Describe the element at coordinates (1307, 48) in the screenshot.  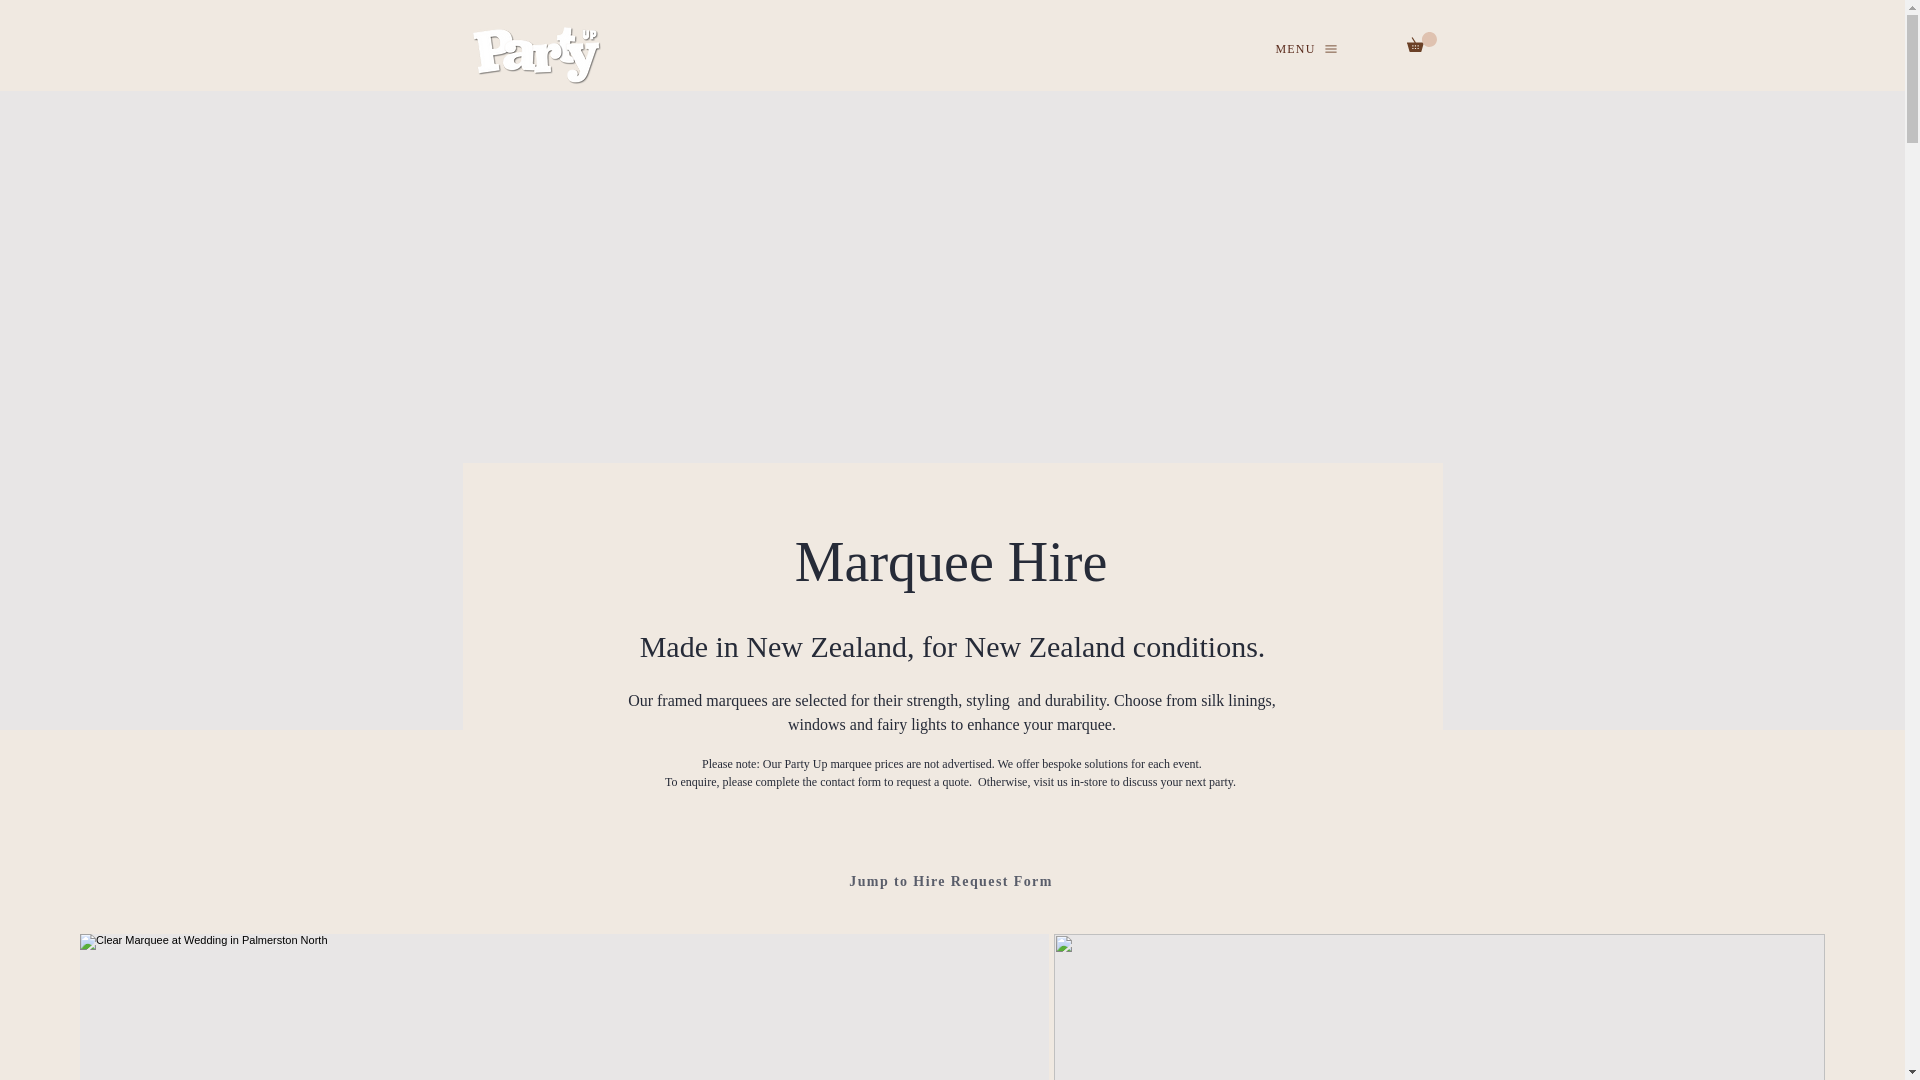
I see `MENU` at that location.